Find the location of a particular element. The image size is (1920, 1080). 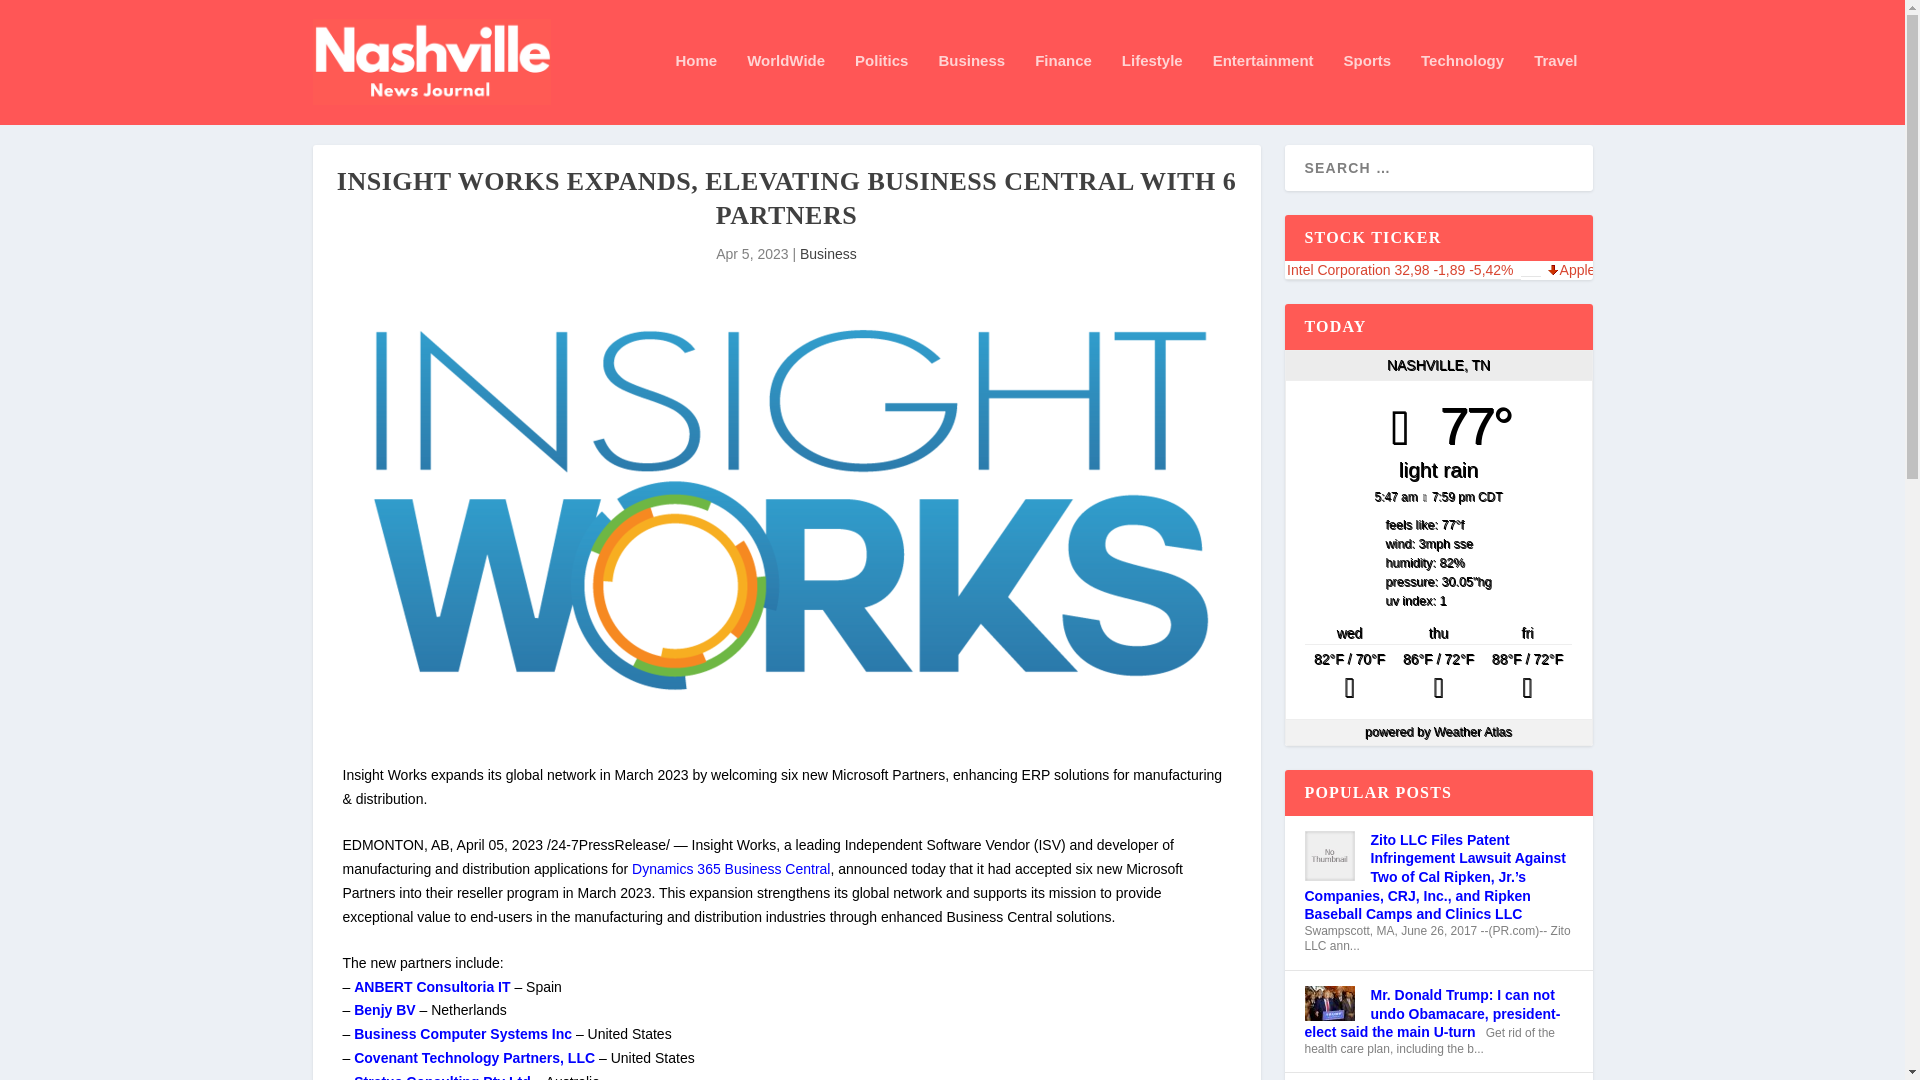

ANBERT Consultoria IT is located at coordinates (432, 986).